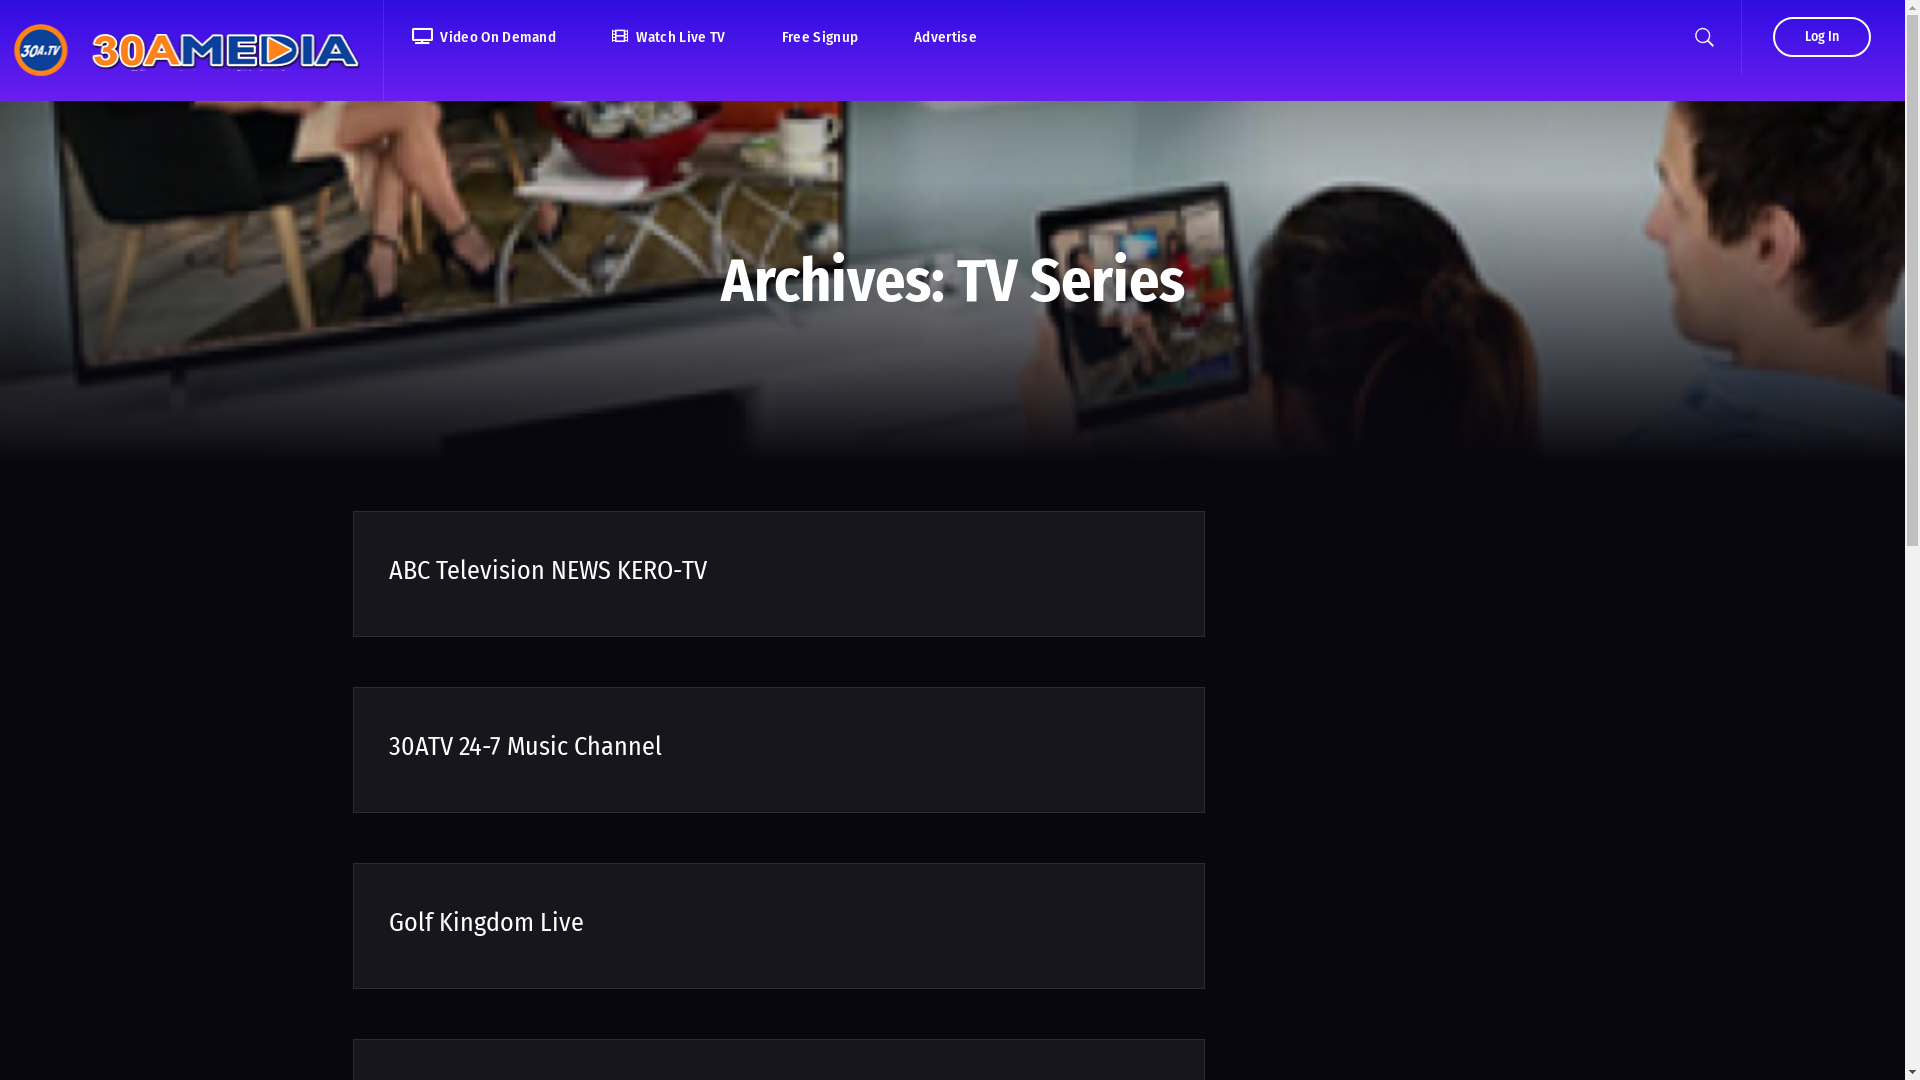 The width and height of the screenshot is (1920, 1080). What do you see at coordinates (192, 50) in the screenshot?
I see `30A Television | Broadcast Network Streaming TV` at bounding box center [192, 50].